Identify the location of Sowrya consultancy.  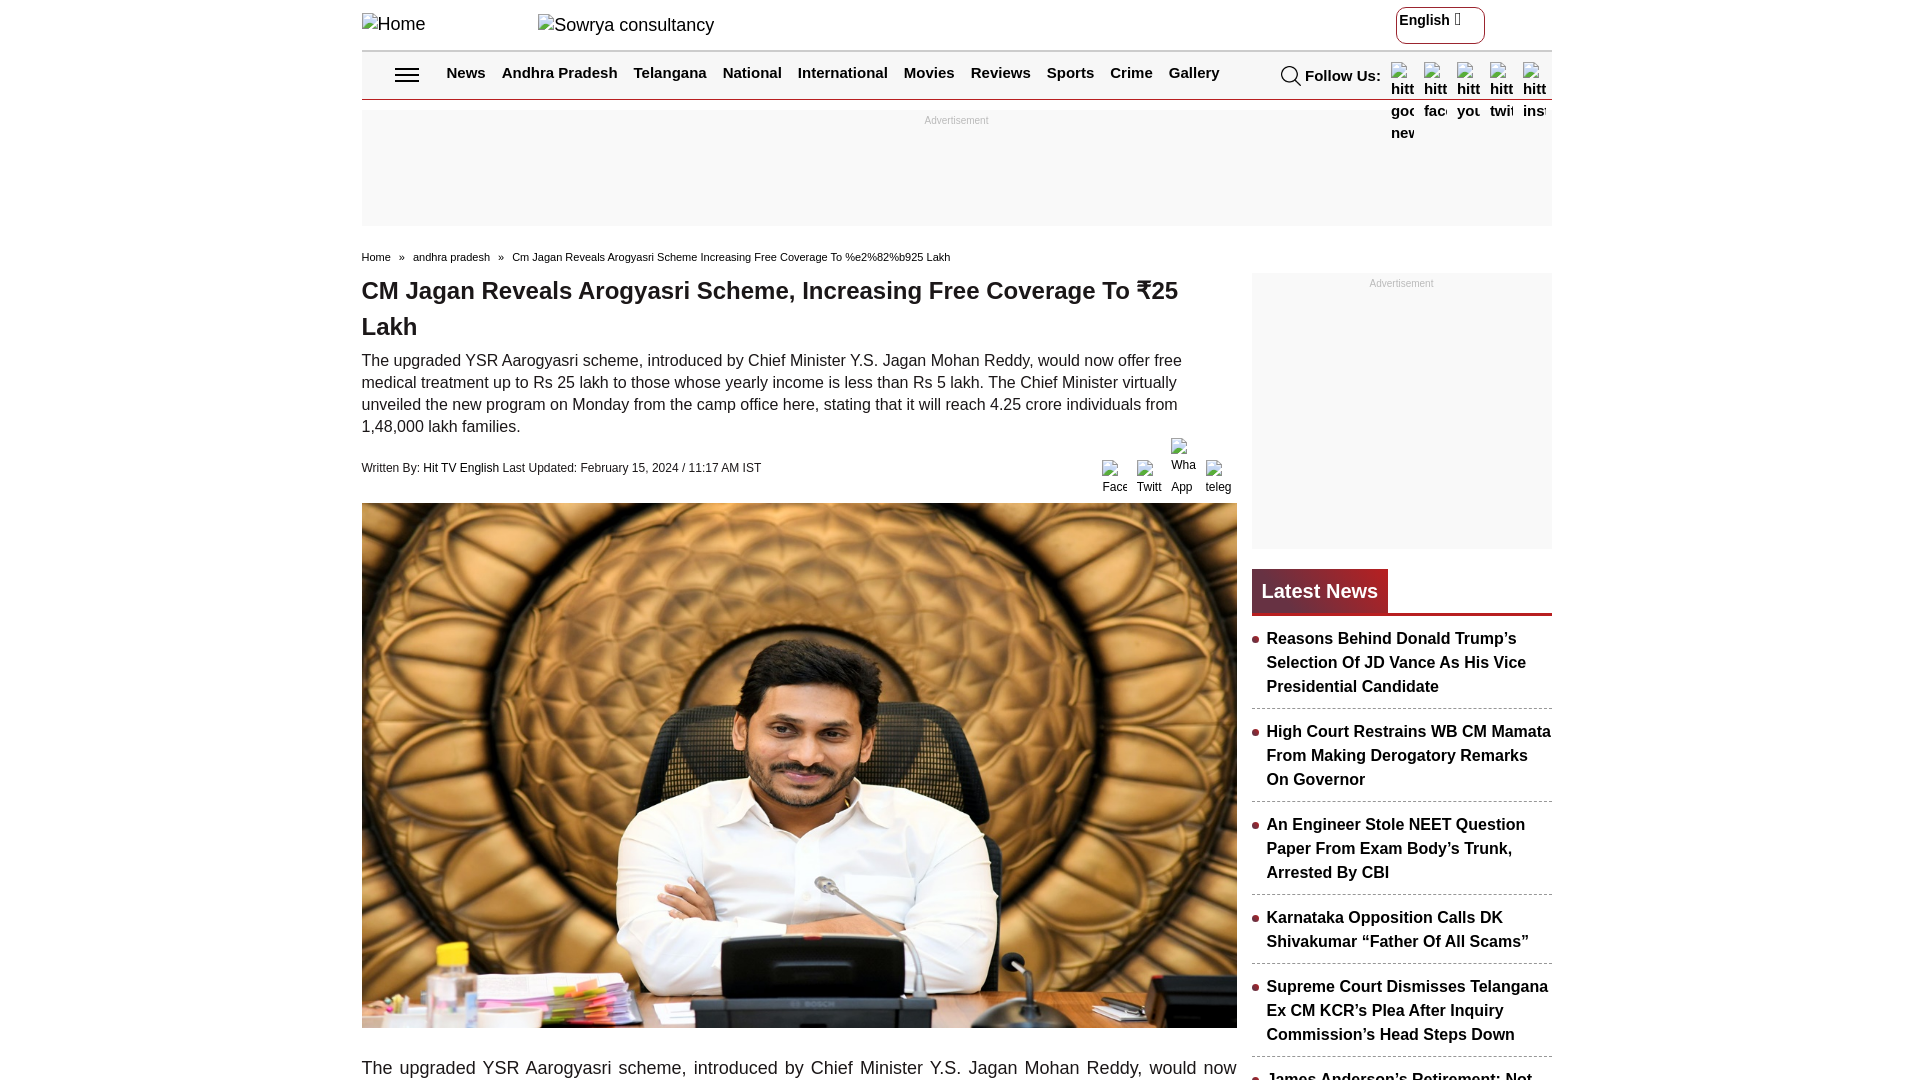
(626, 24).